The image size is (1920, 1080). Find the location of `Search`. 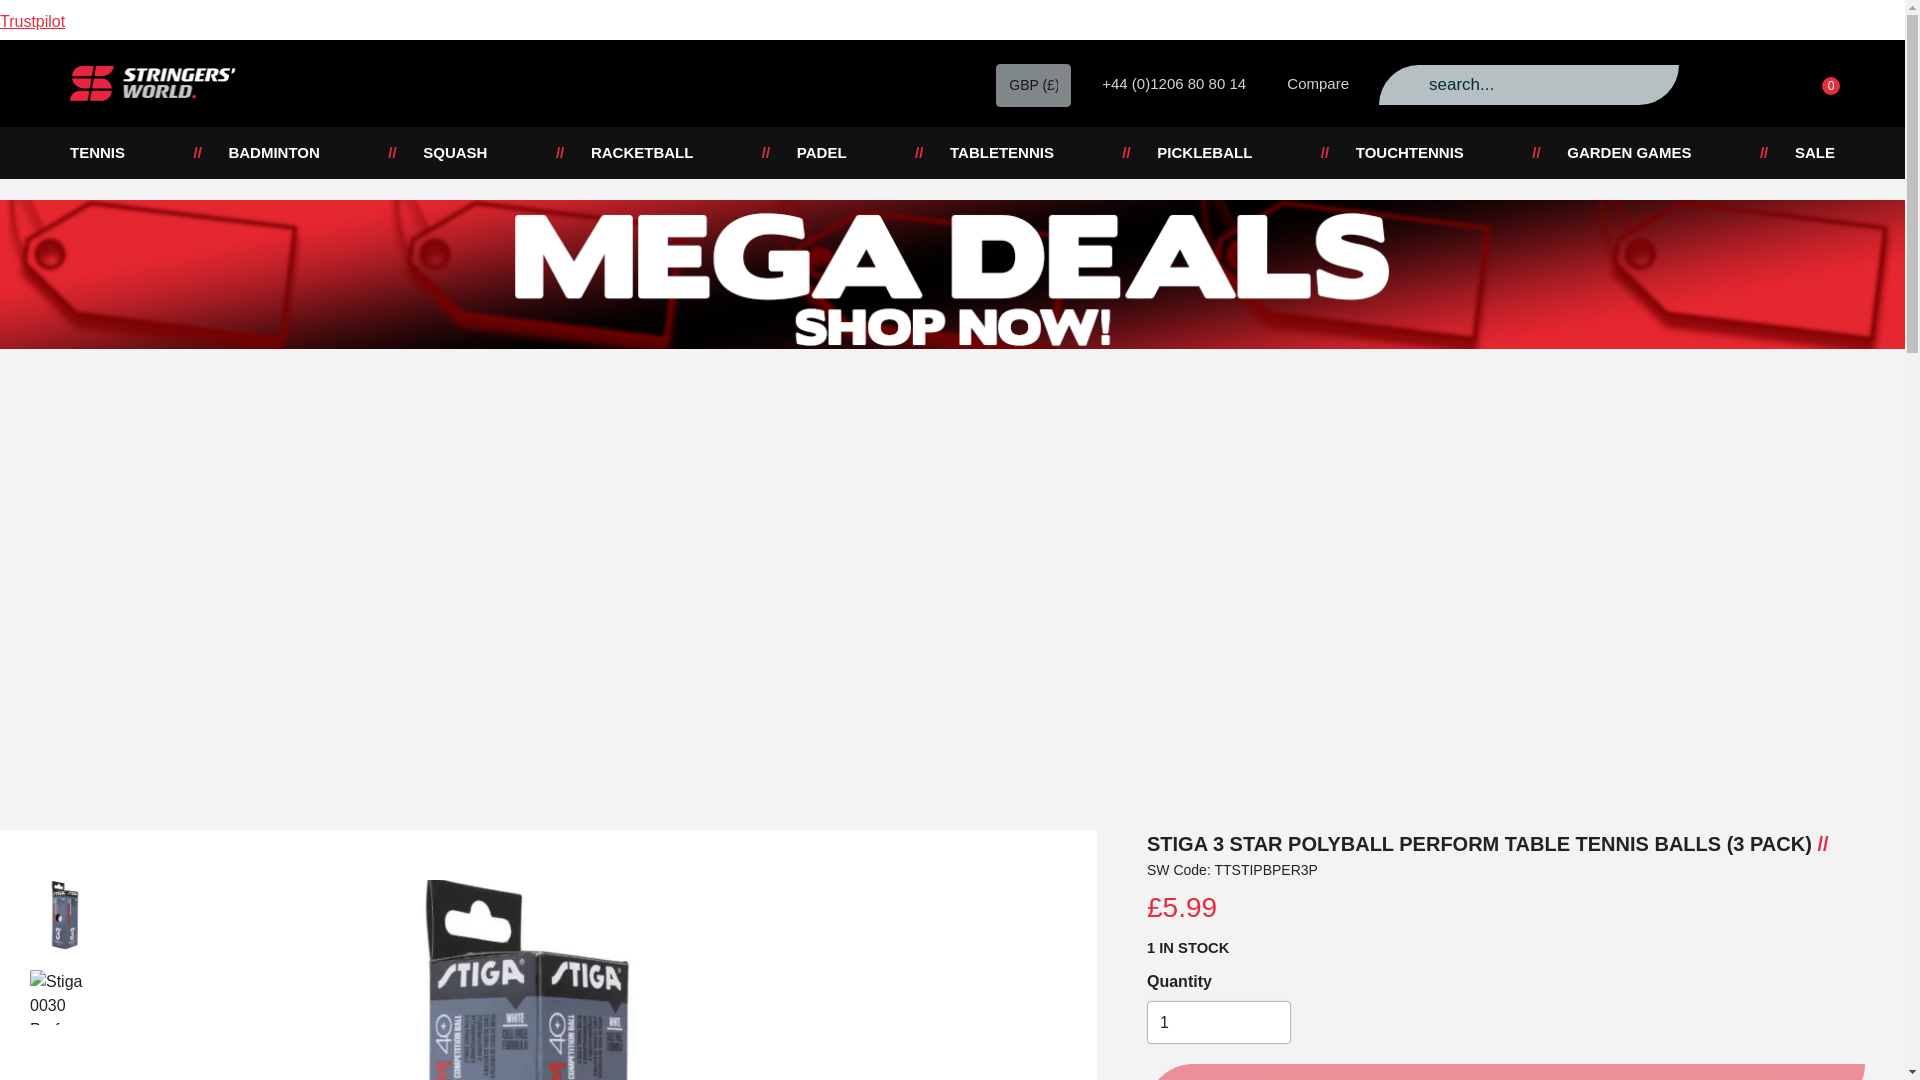

Search is located at coordinates (1406, 84).